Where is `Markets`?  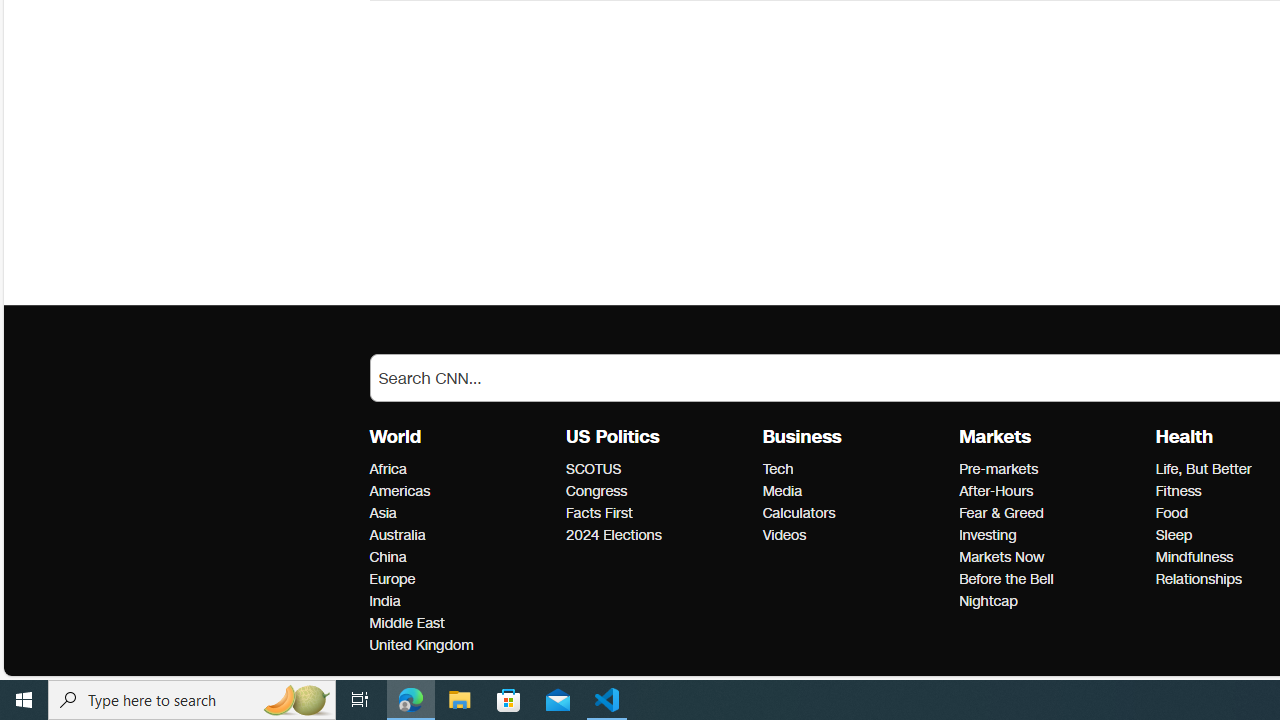 Markets is located at coordinates (994, 437).